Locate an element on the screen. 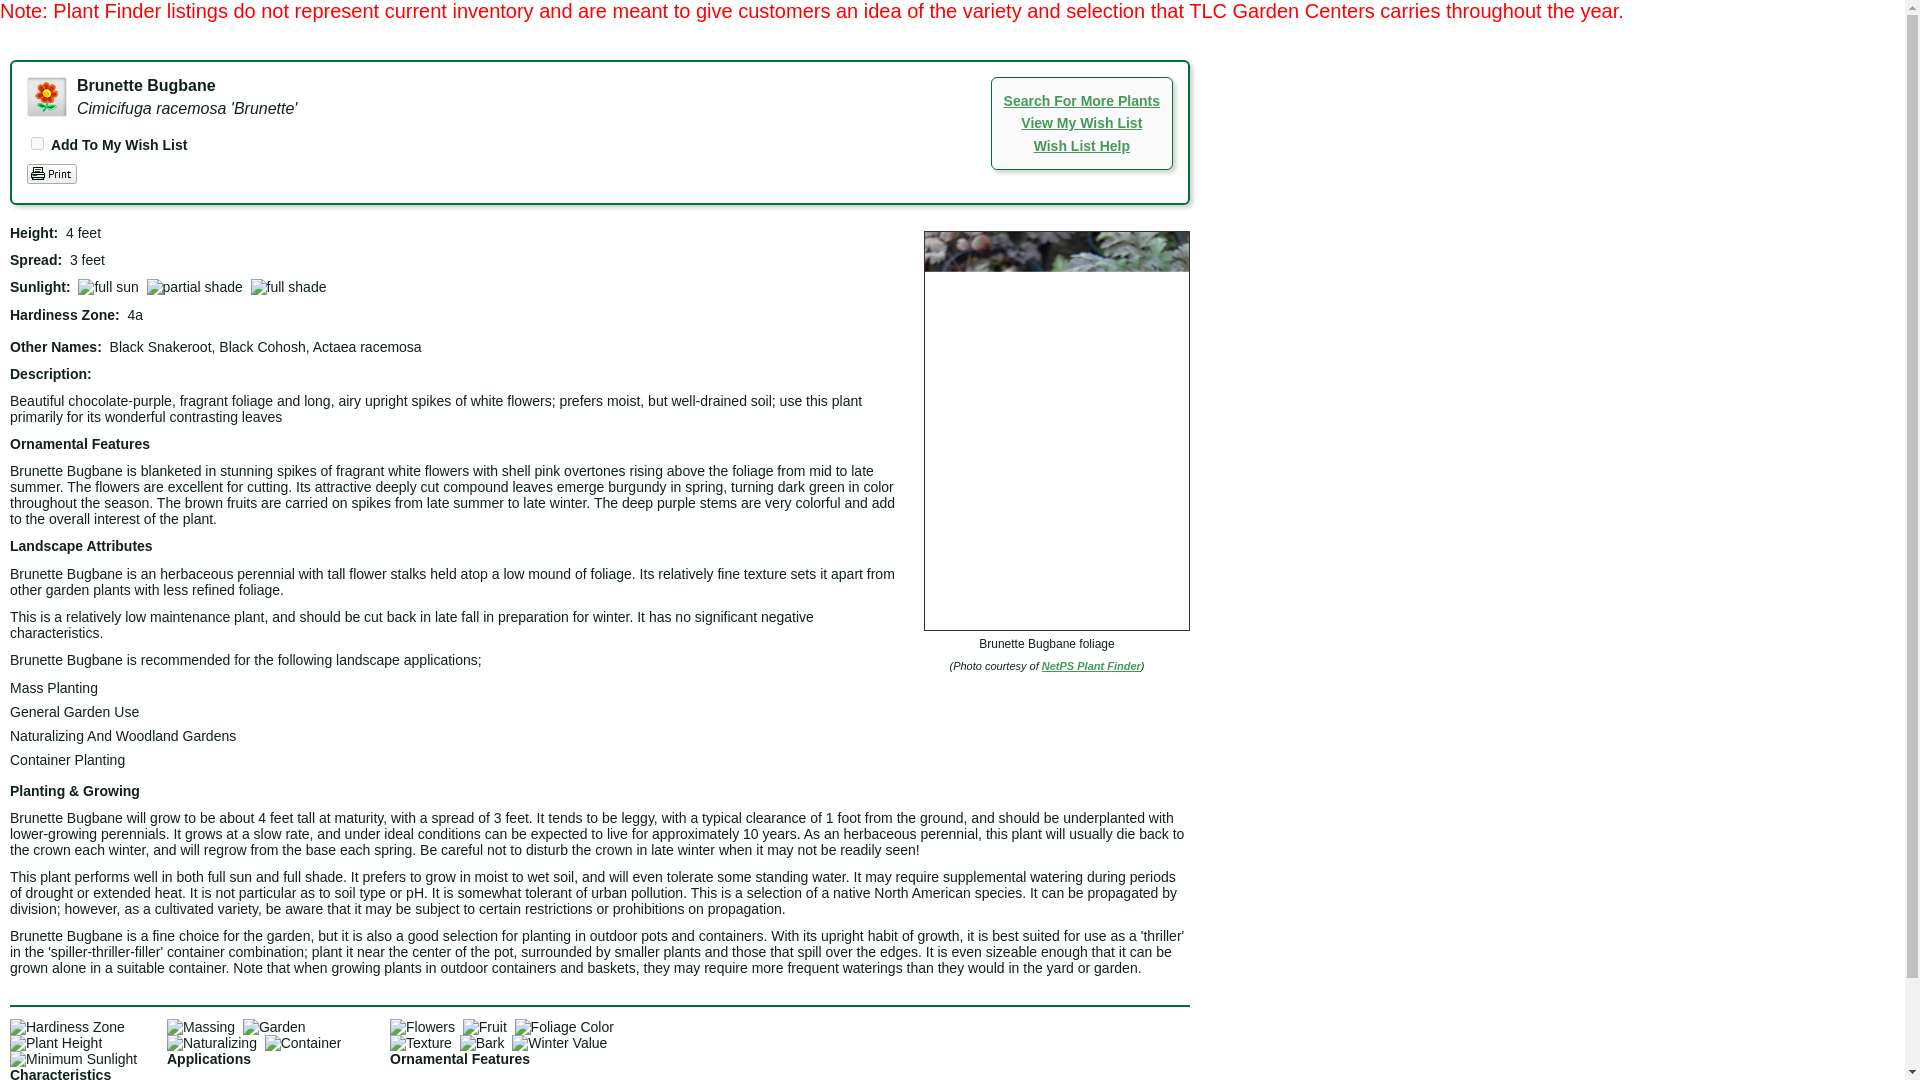 This screenshot has width=1920, height=1080. True is located at coordinates (37, 144).